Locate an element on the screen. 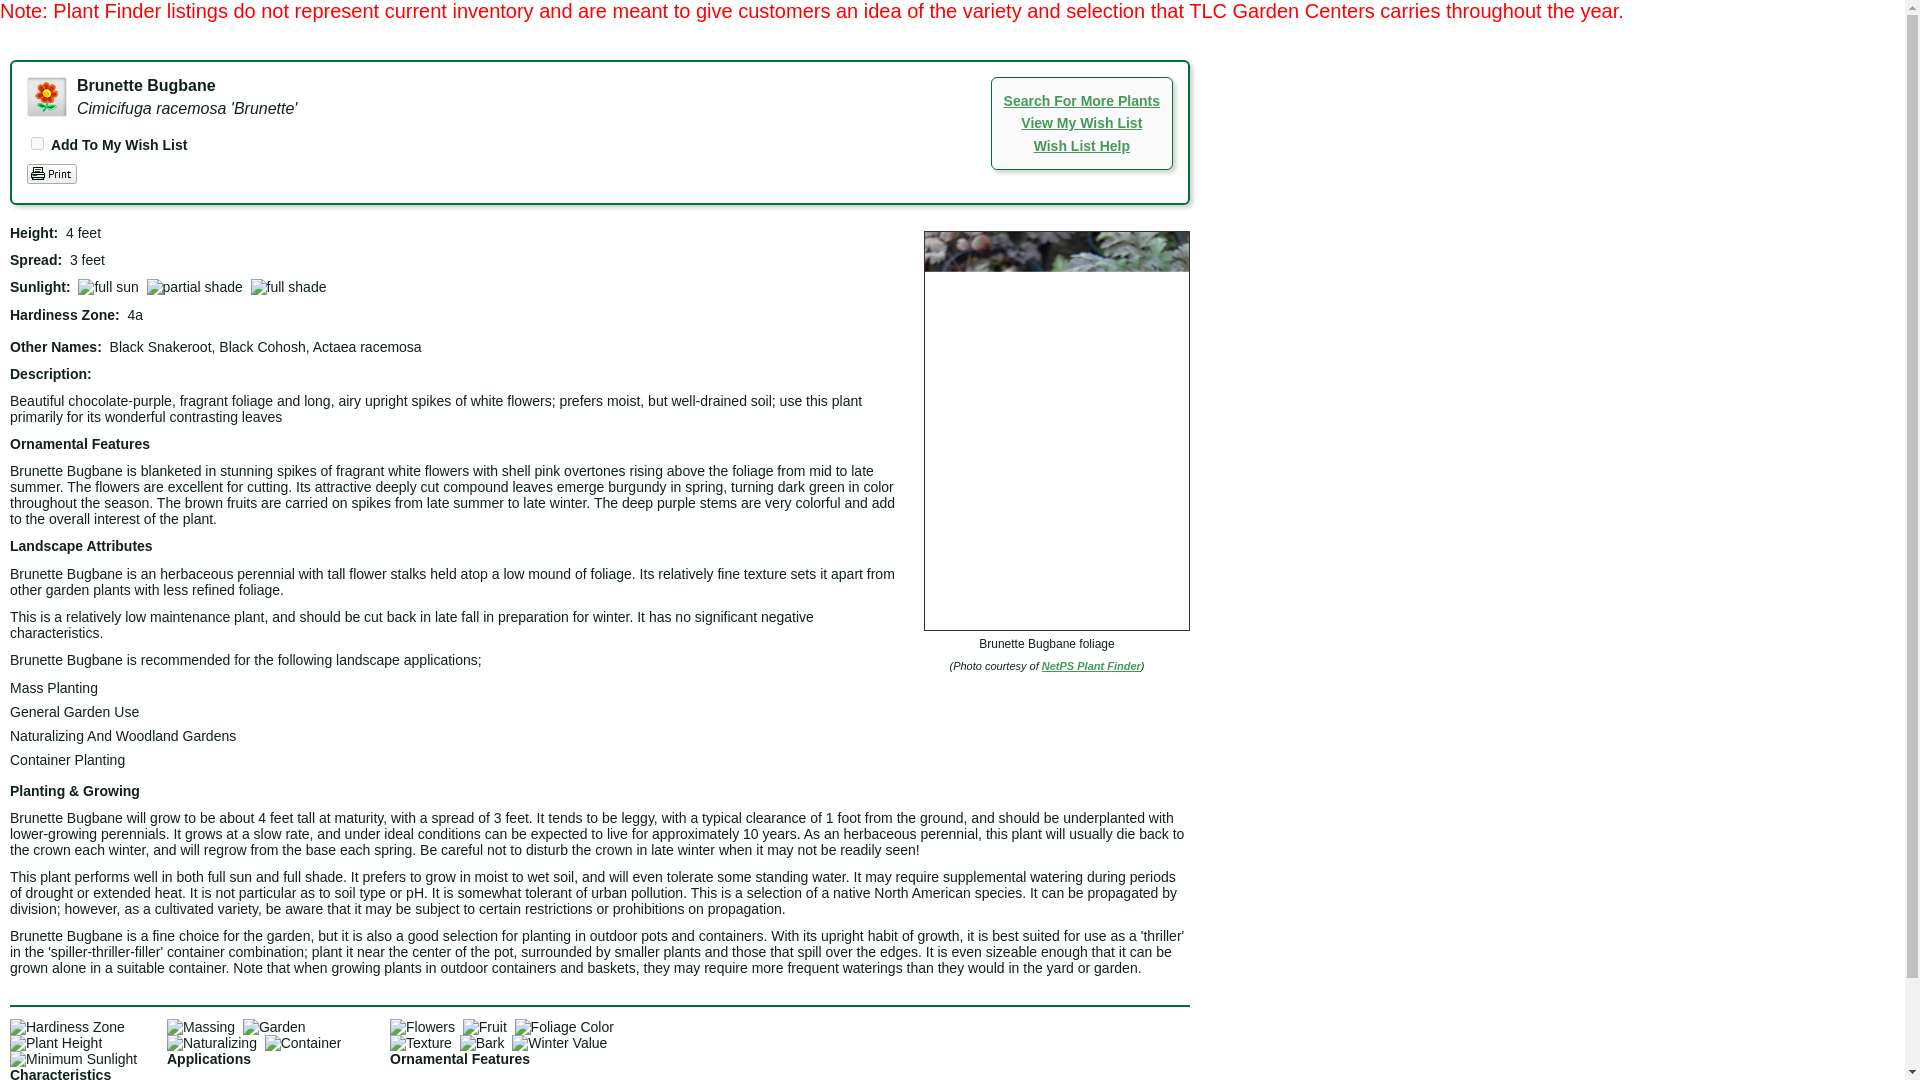 This screenshot has width=1920, height=1080. True is located at coordinates (37, 144).